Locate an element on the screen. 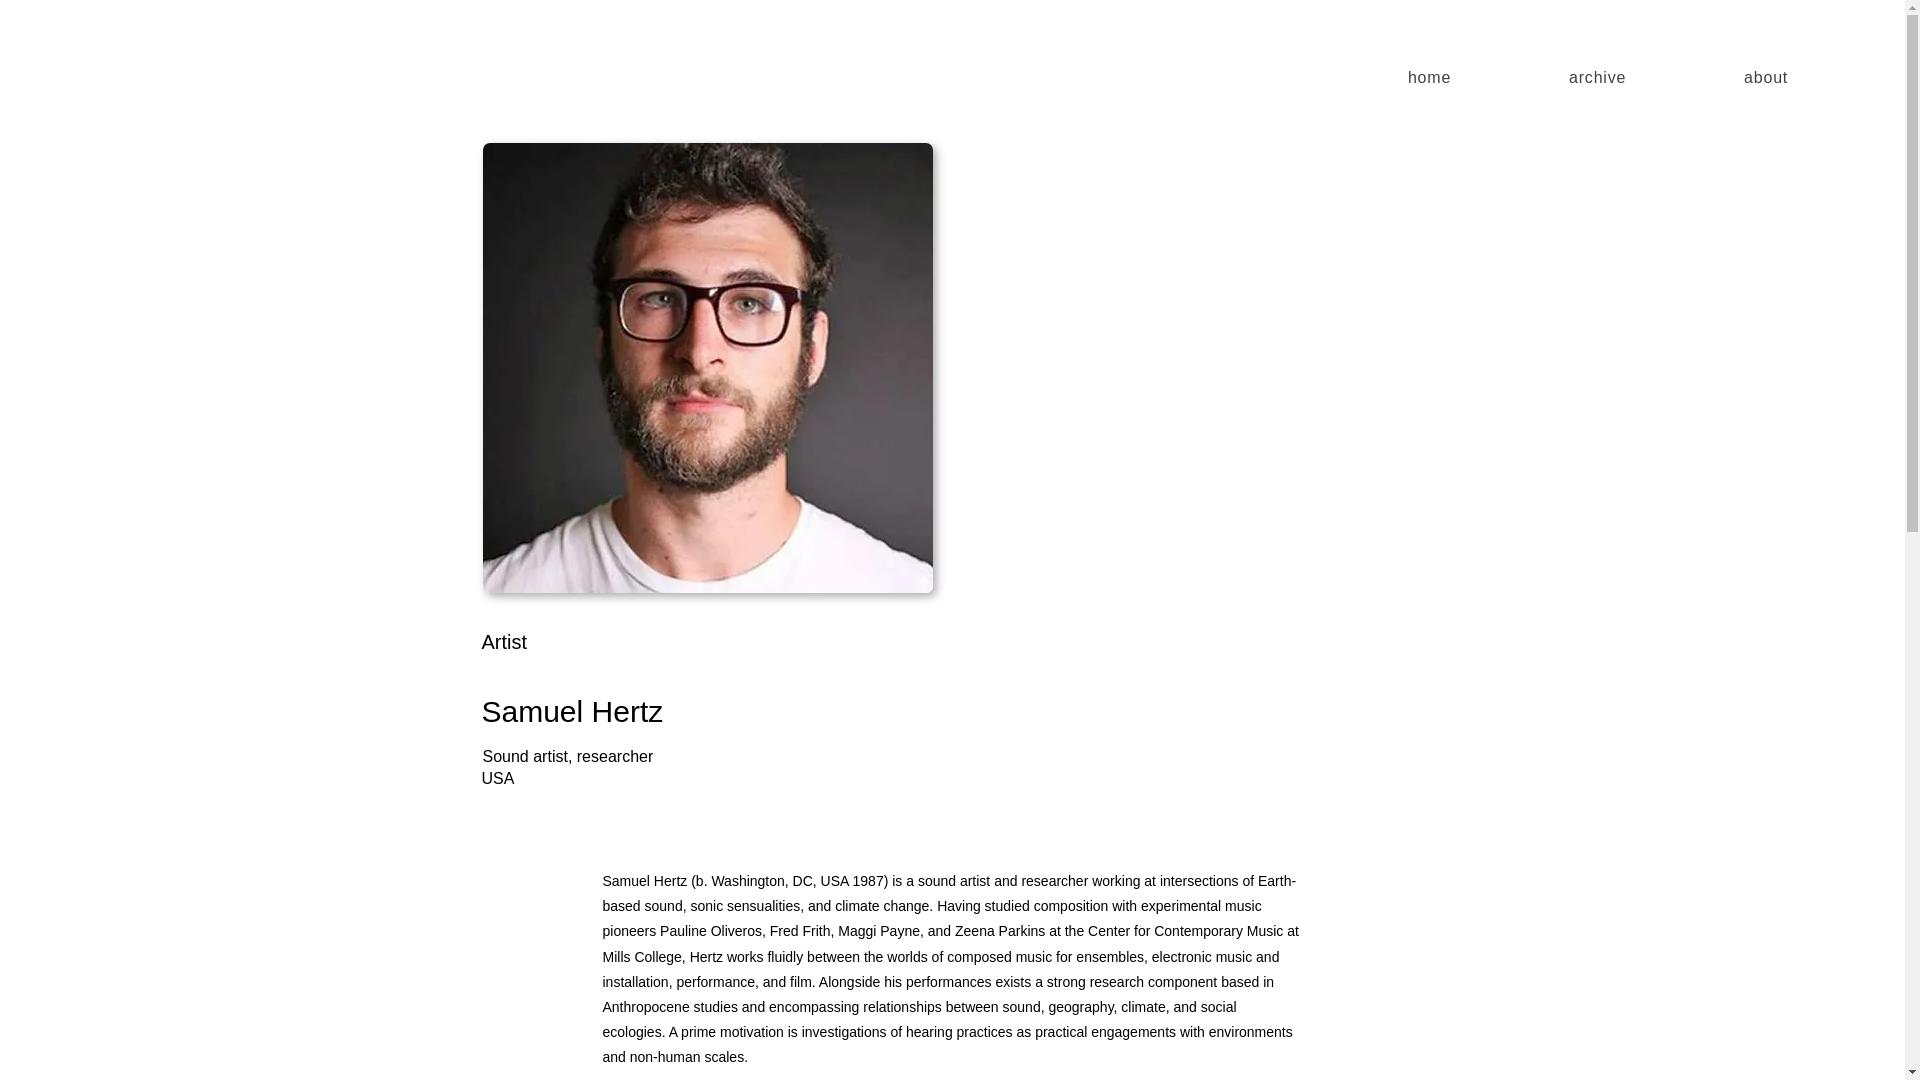 The width and height of the screenshot is (1920, 1080). about is located at coordinates (1766, 78).